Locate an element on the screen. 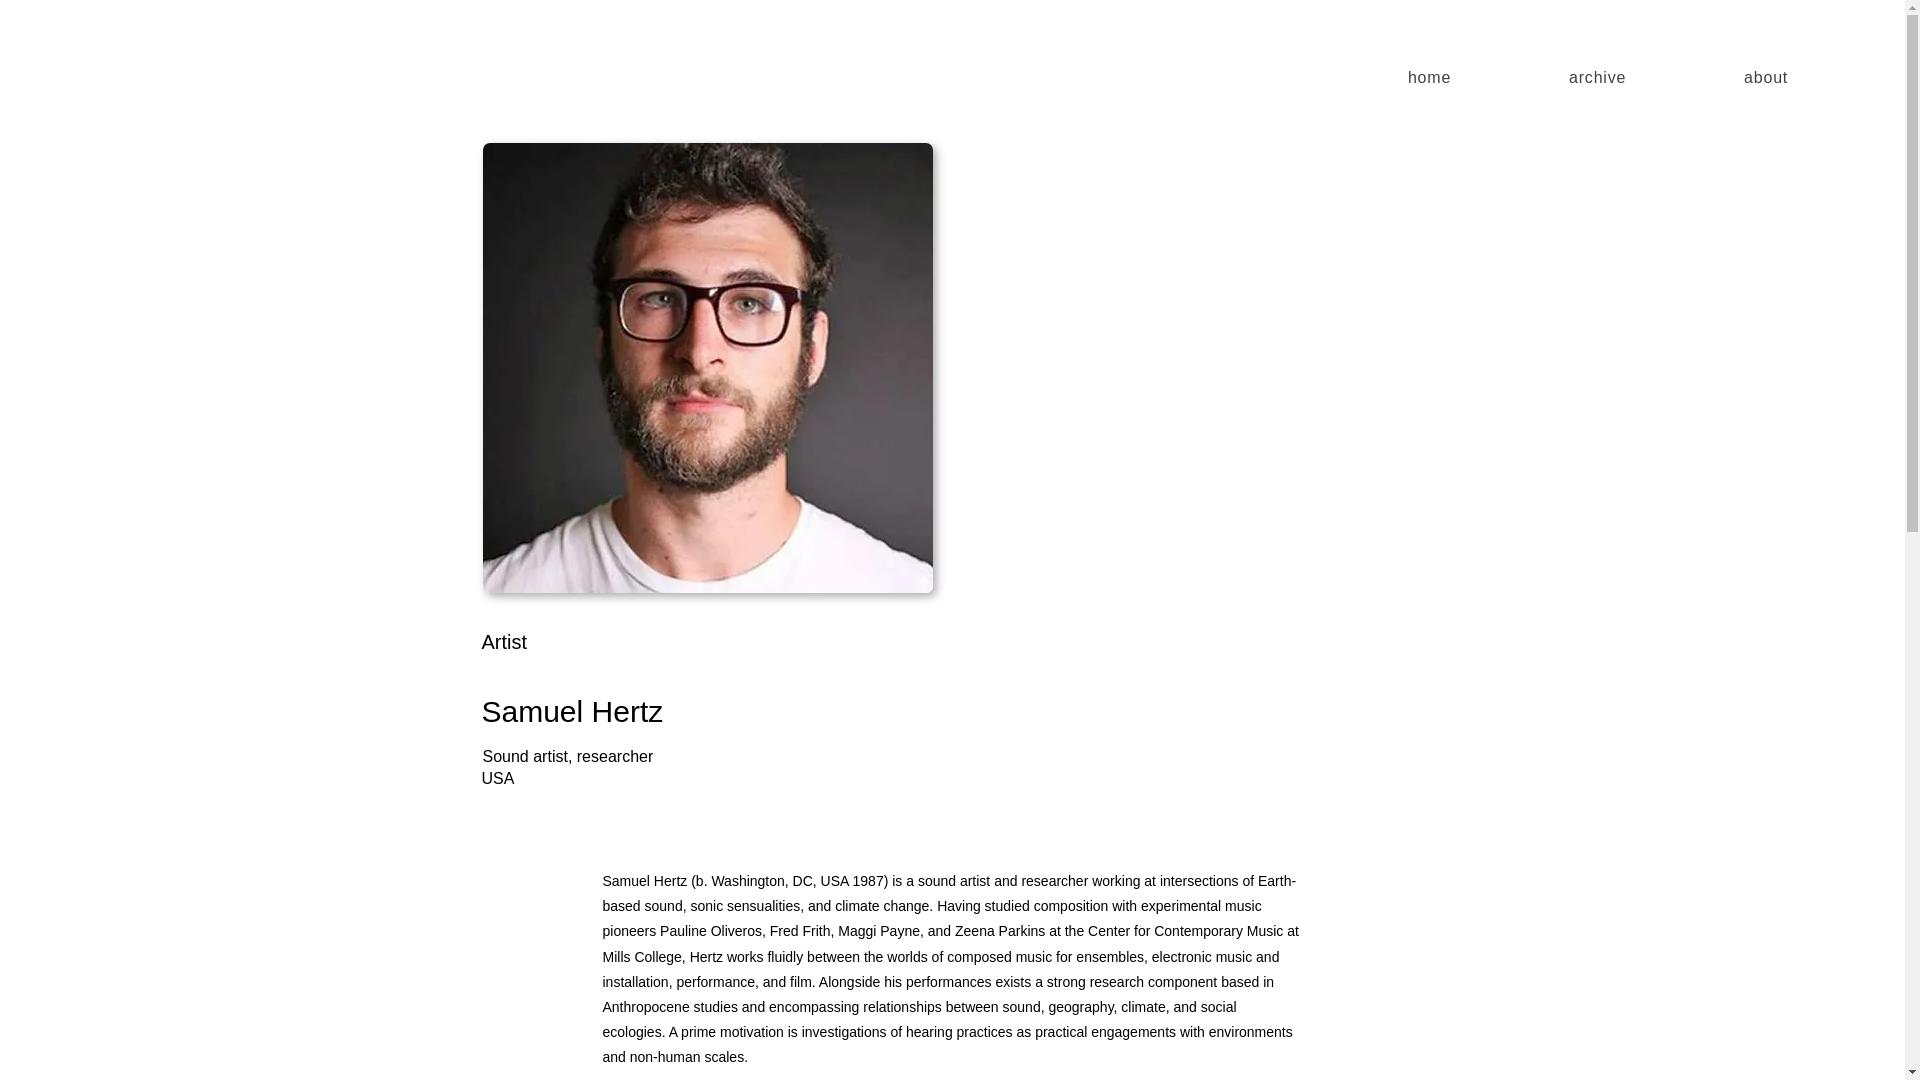 The width and height of the screenshot is (1920, 1080). about is located at coordinates (1766, 78).